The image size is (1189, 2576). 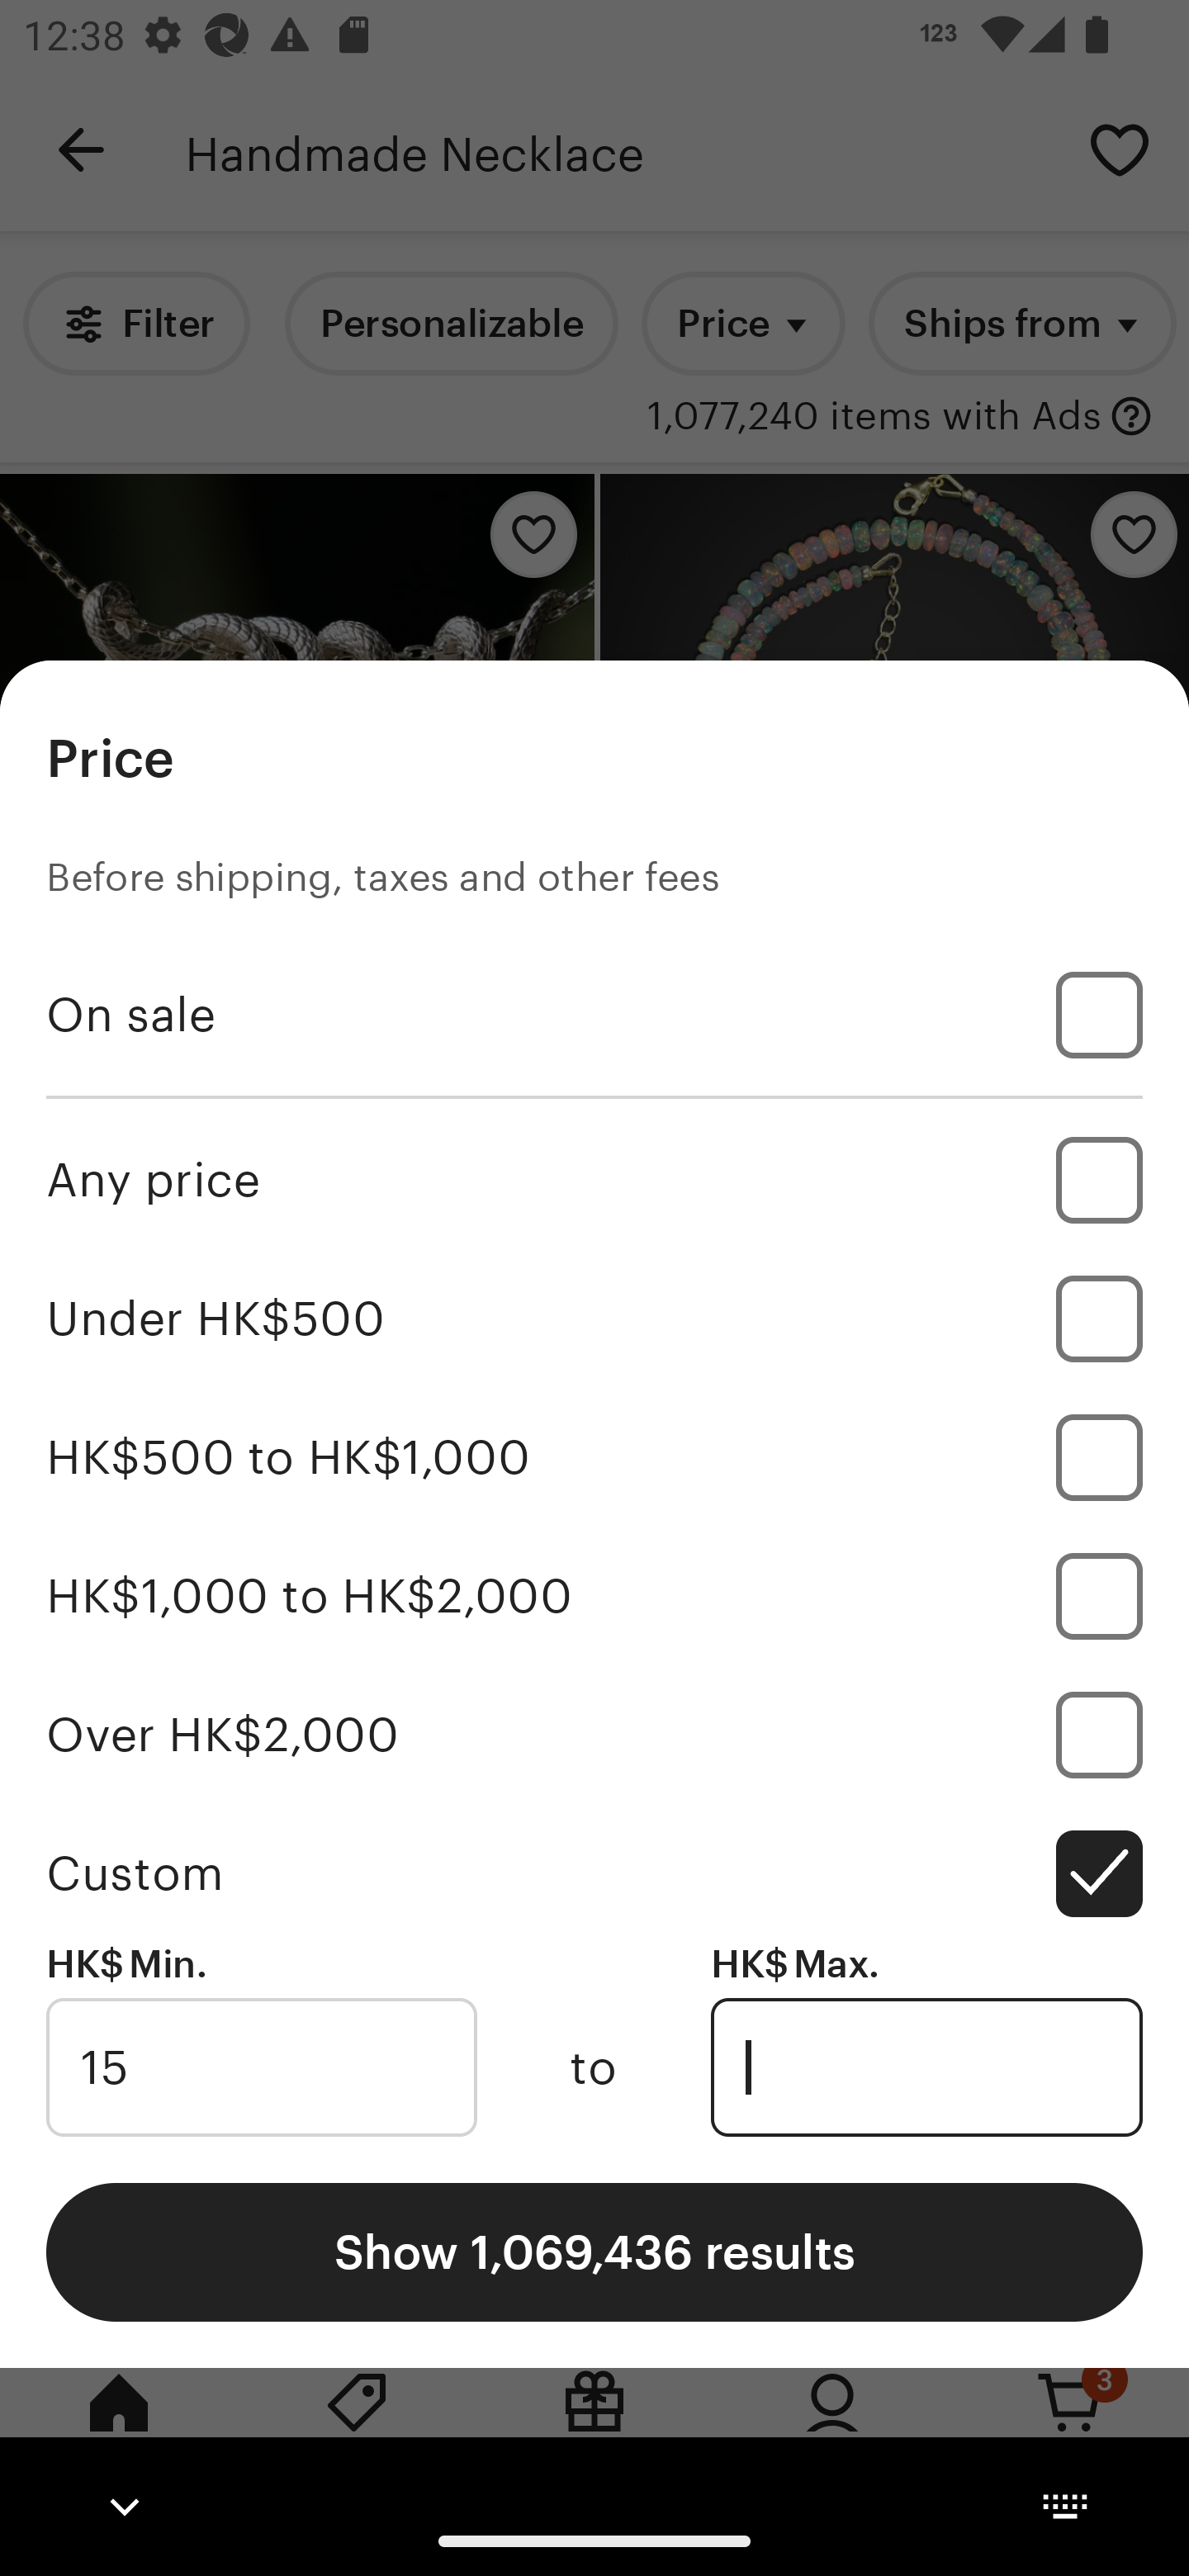 I want to click on Custom, so click(x=594, y=1873).